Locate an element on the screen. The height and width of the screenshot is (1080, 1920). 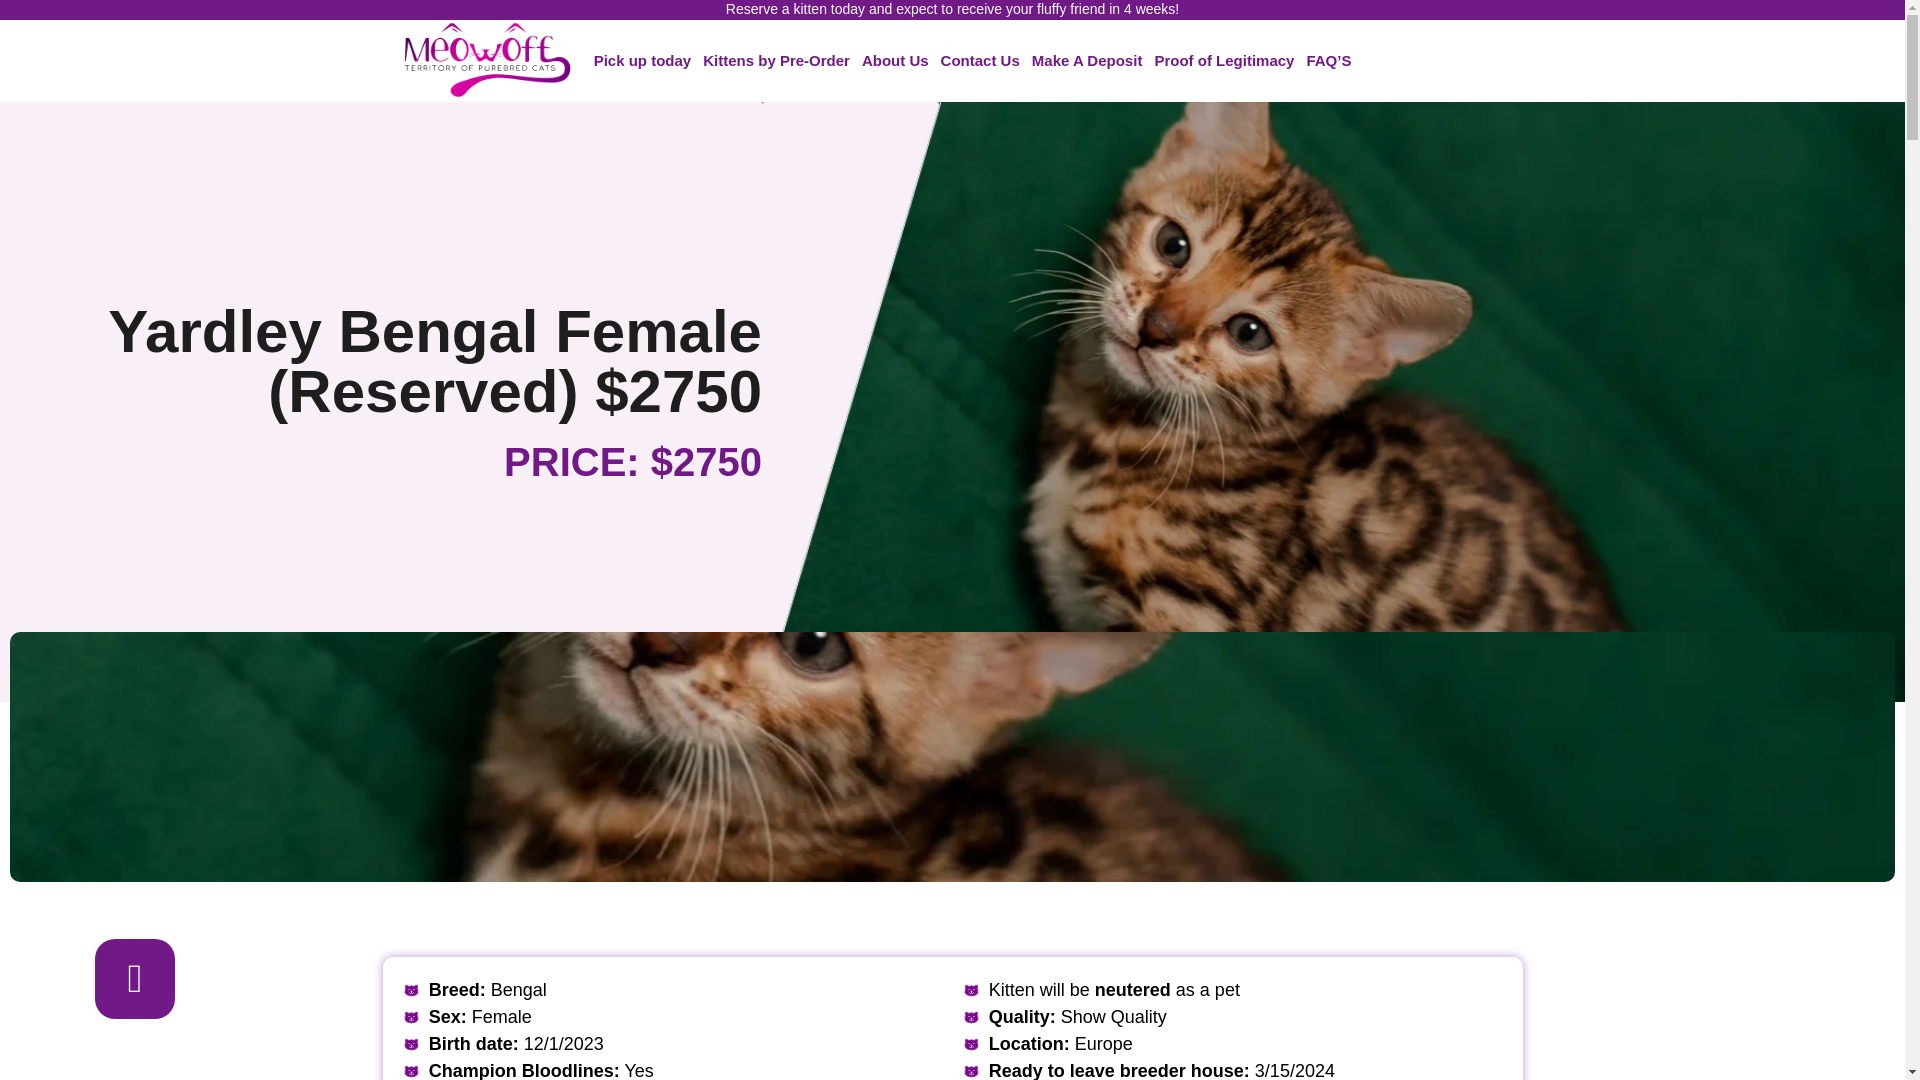
Proof of Legitimacy is located at coordinates (1224, 60).